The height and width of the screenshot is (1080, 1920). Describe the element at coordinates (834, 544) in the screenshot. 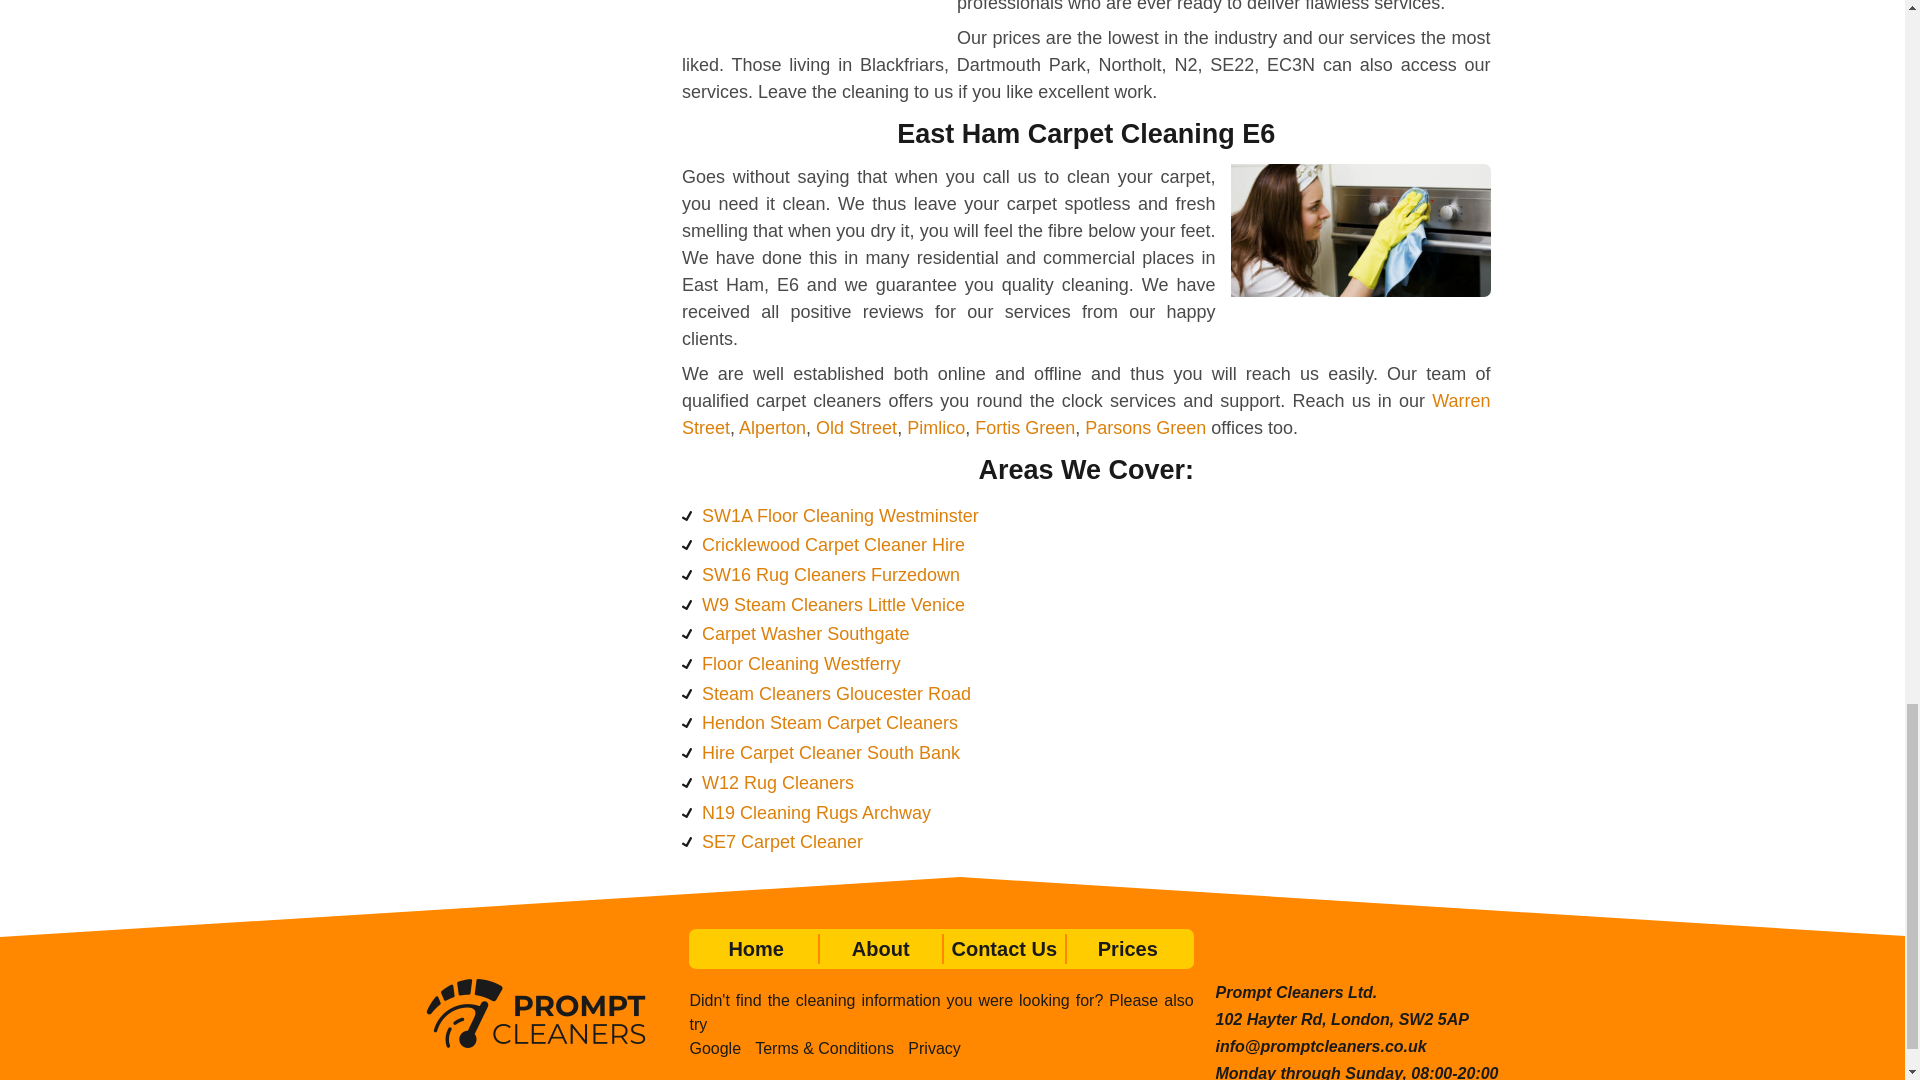

I see `Cricklewood Carpet Cleaner Hire` at that location.